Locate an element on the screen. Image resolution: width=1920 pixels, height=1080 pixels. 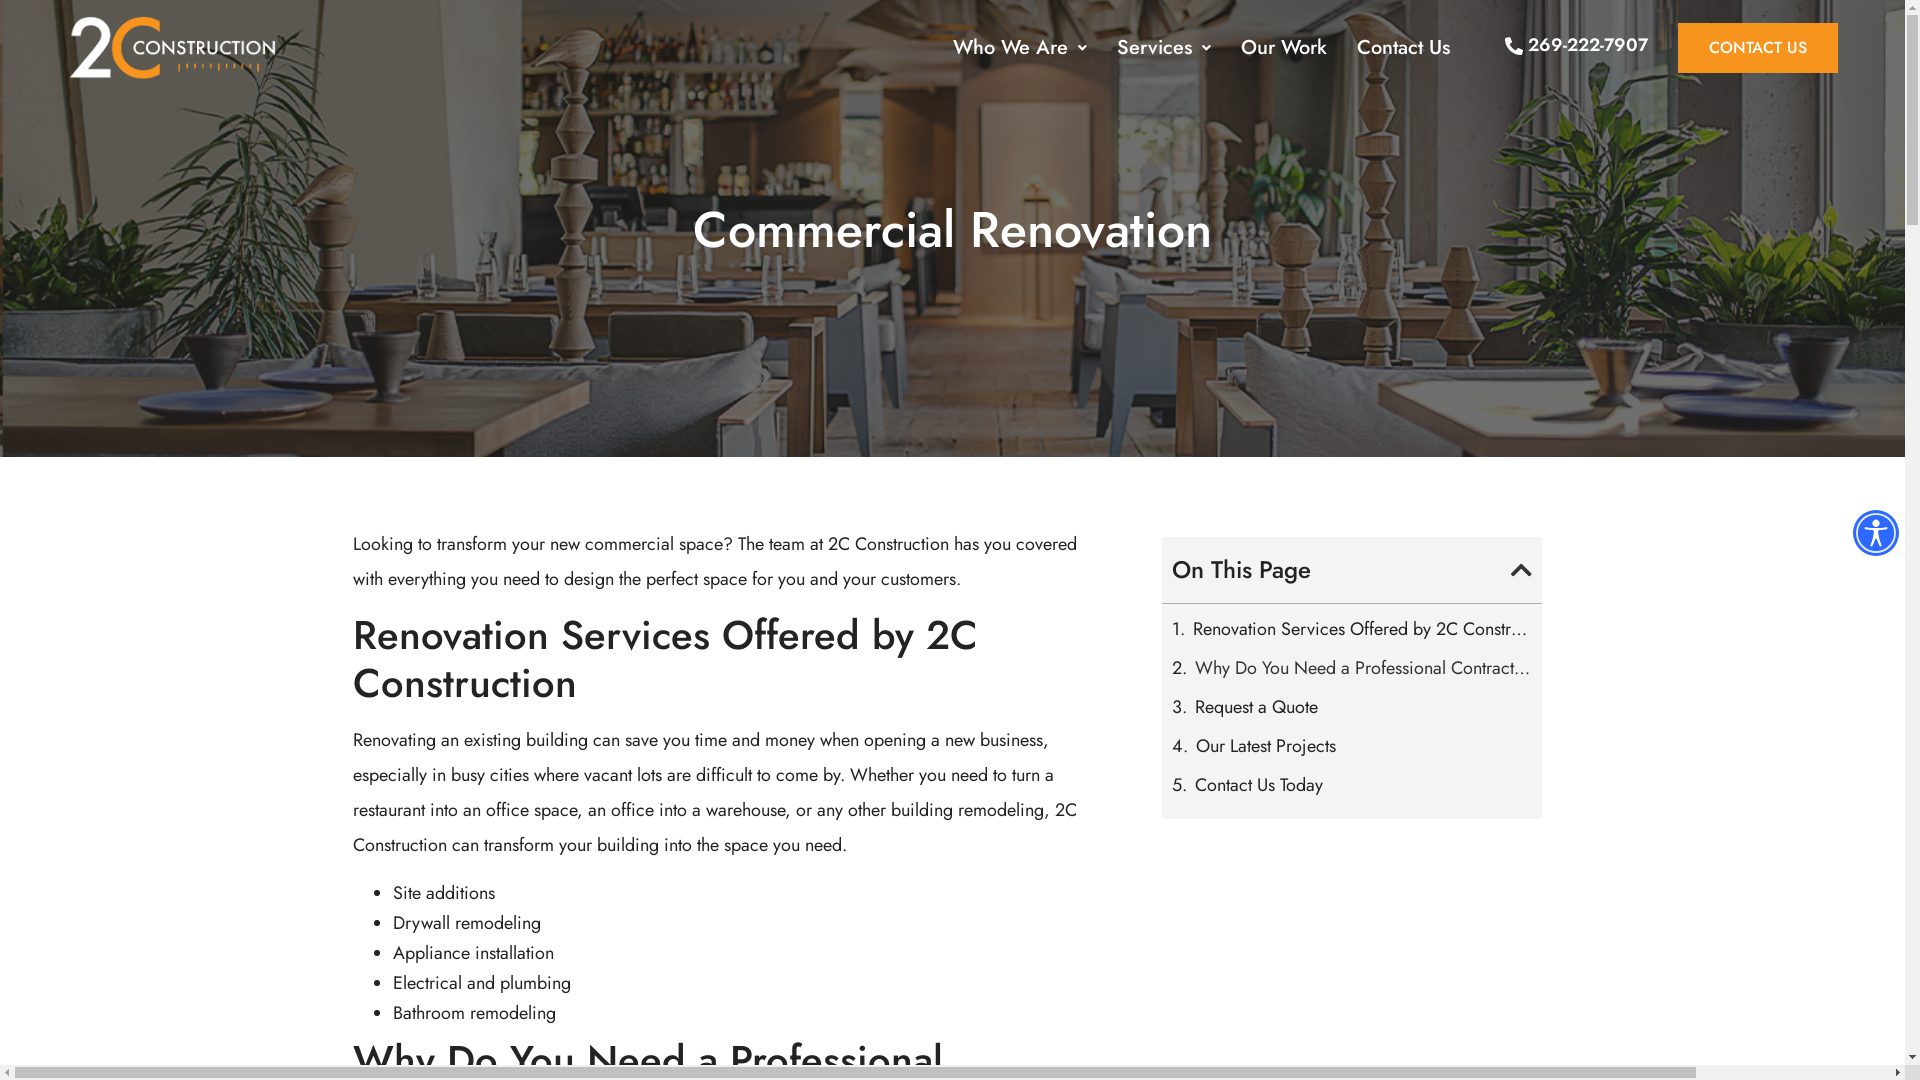
Who We Are is located at coordinates (1020, 48).